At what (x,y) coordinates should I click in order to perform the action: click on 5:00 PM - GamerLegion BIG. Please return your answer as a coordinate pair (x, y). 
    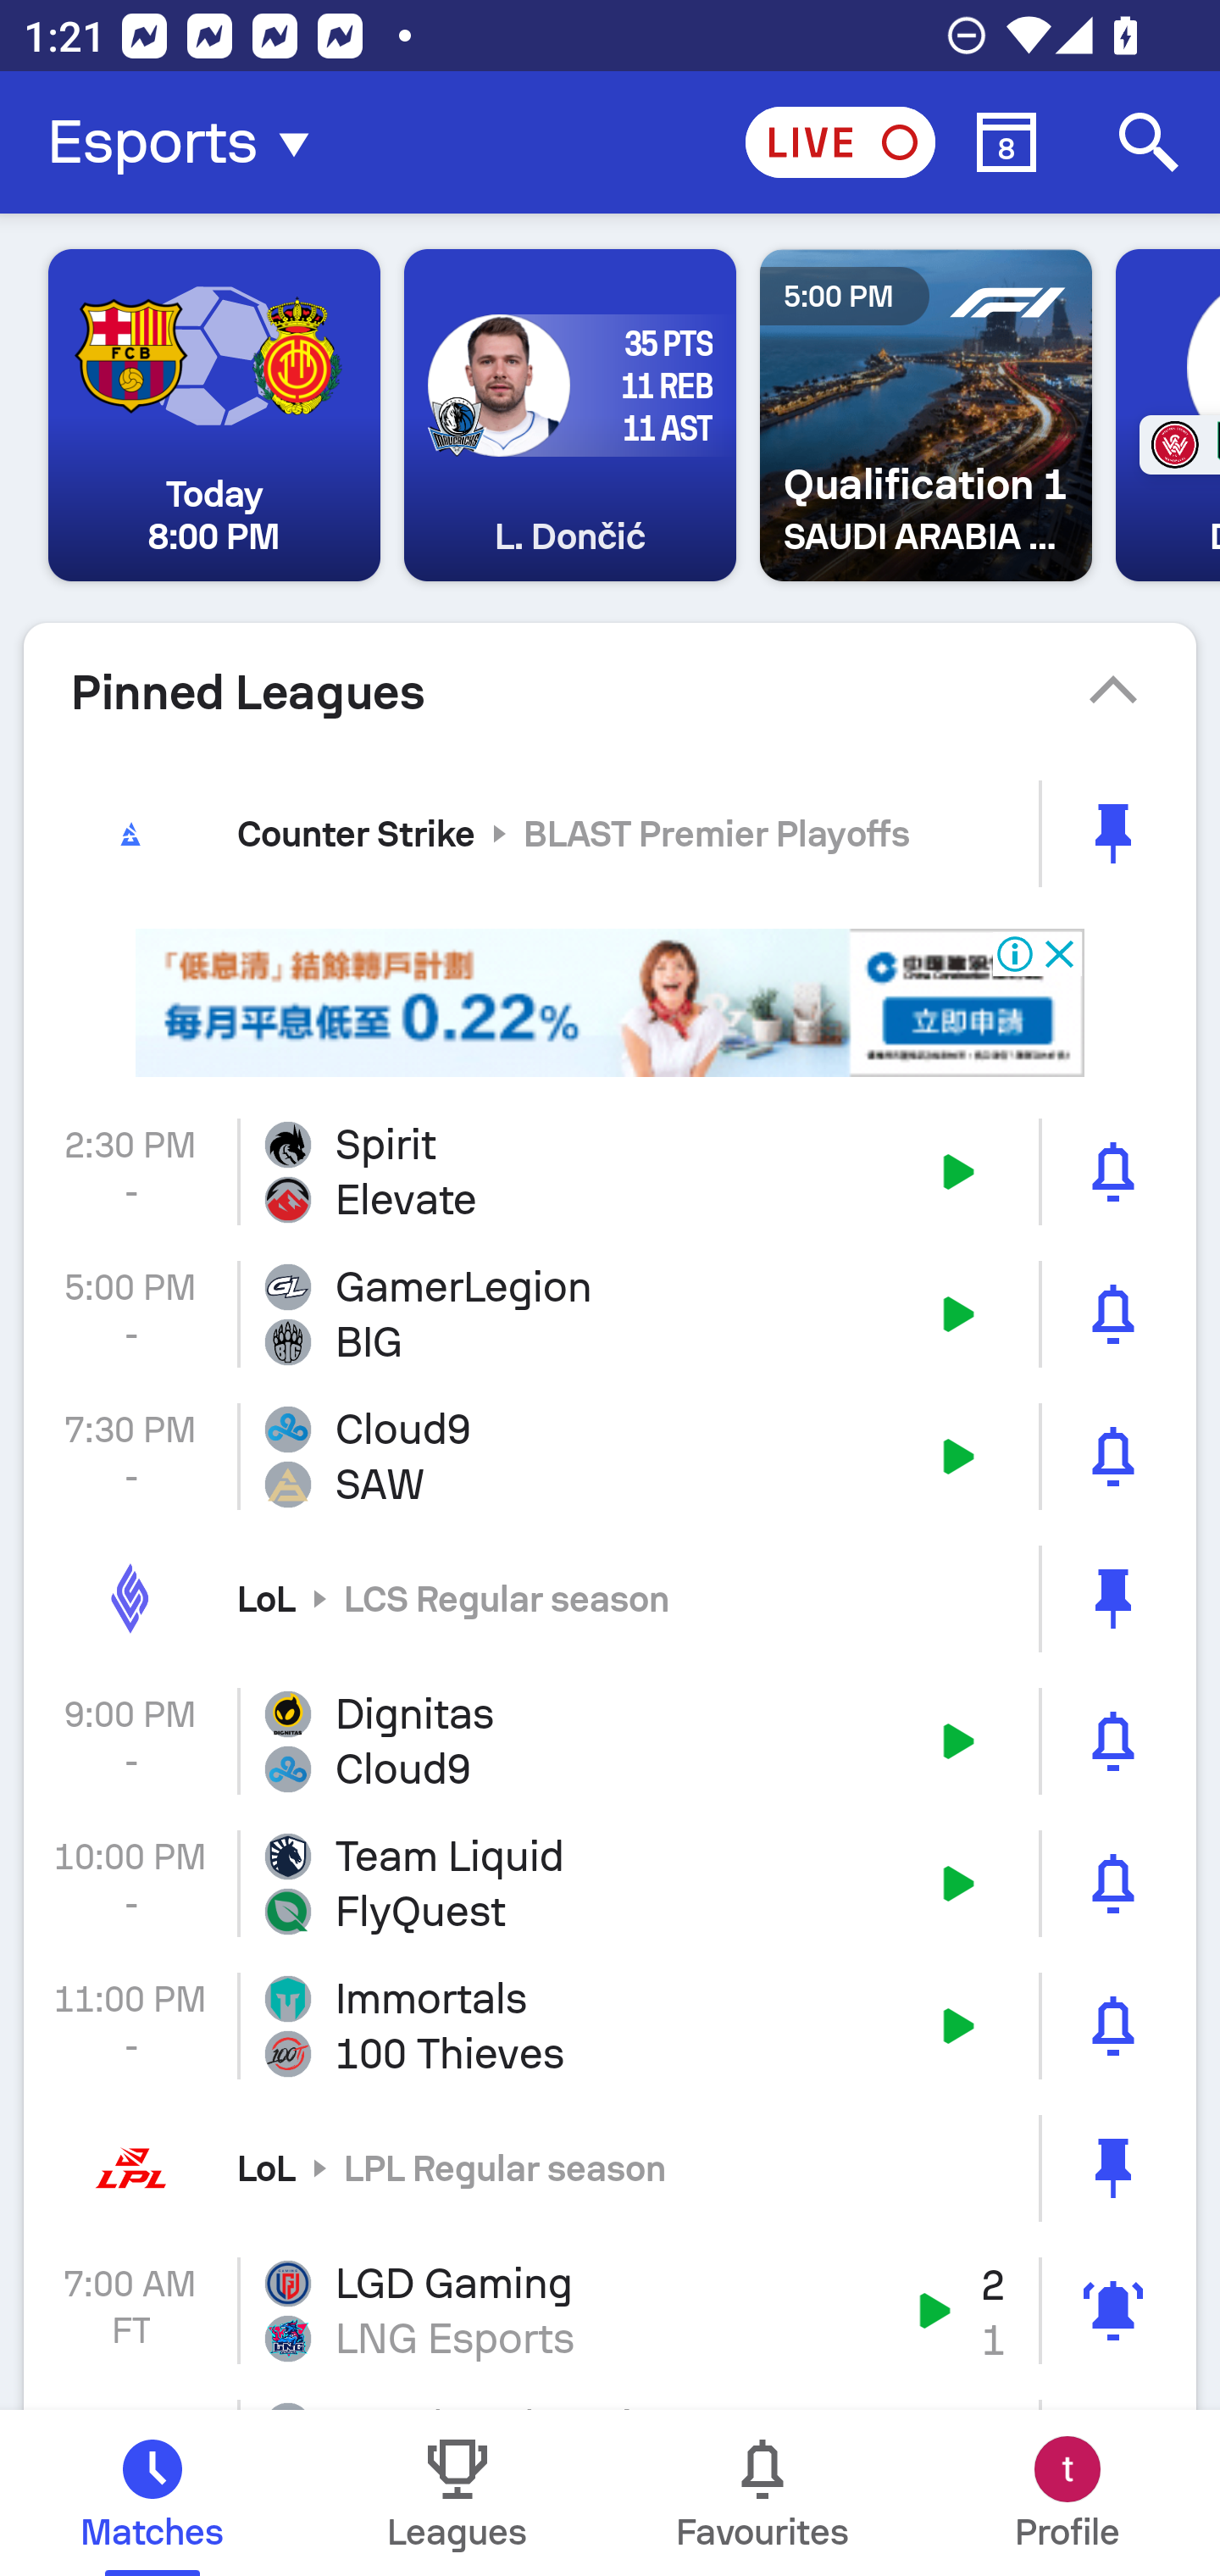
    Looking at the image, I should click on (610, 1315).